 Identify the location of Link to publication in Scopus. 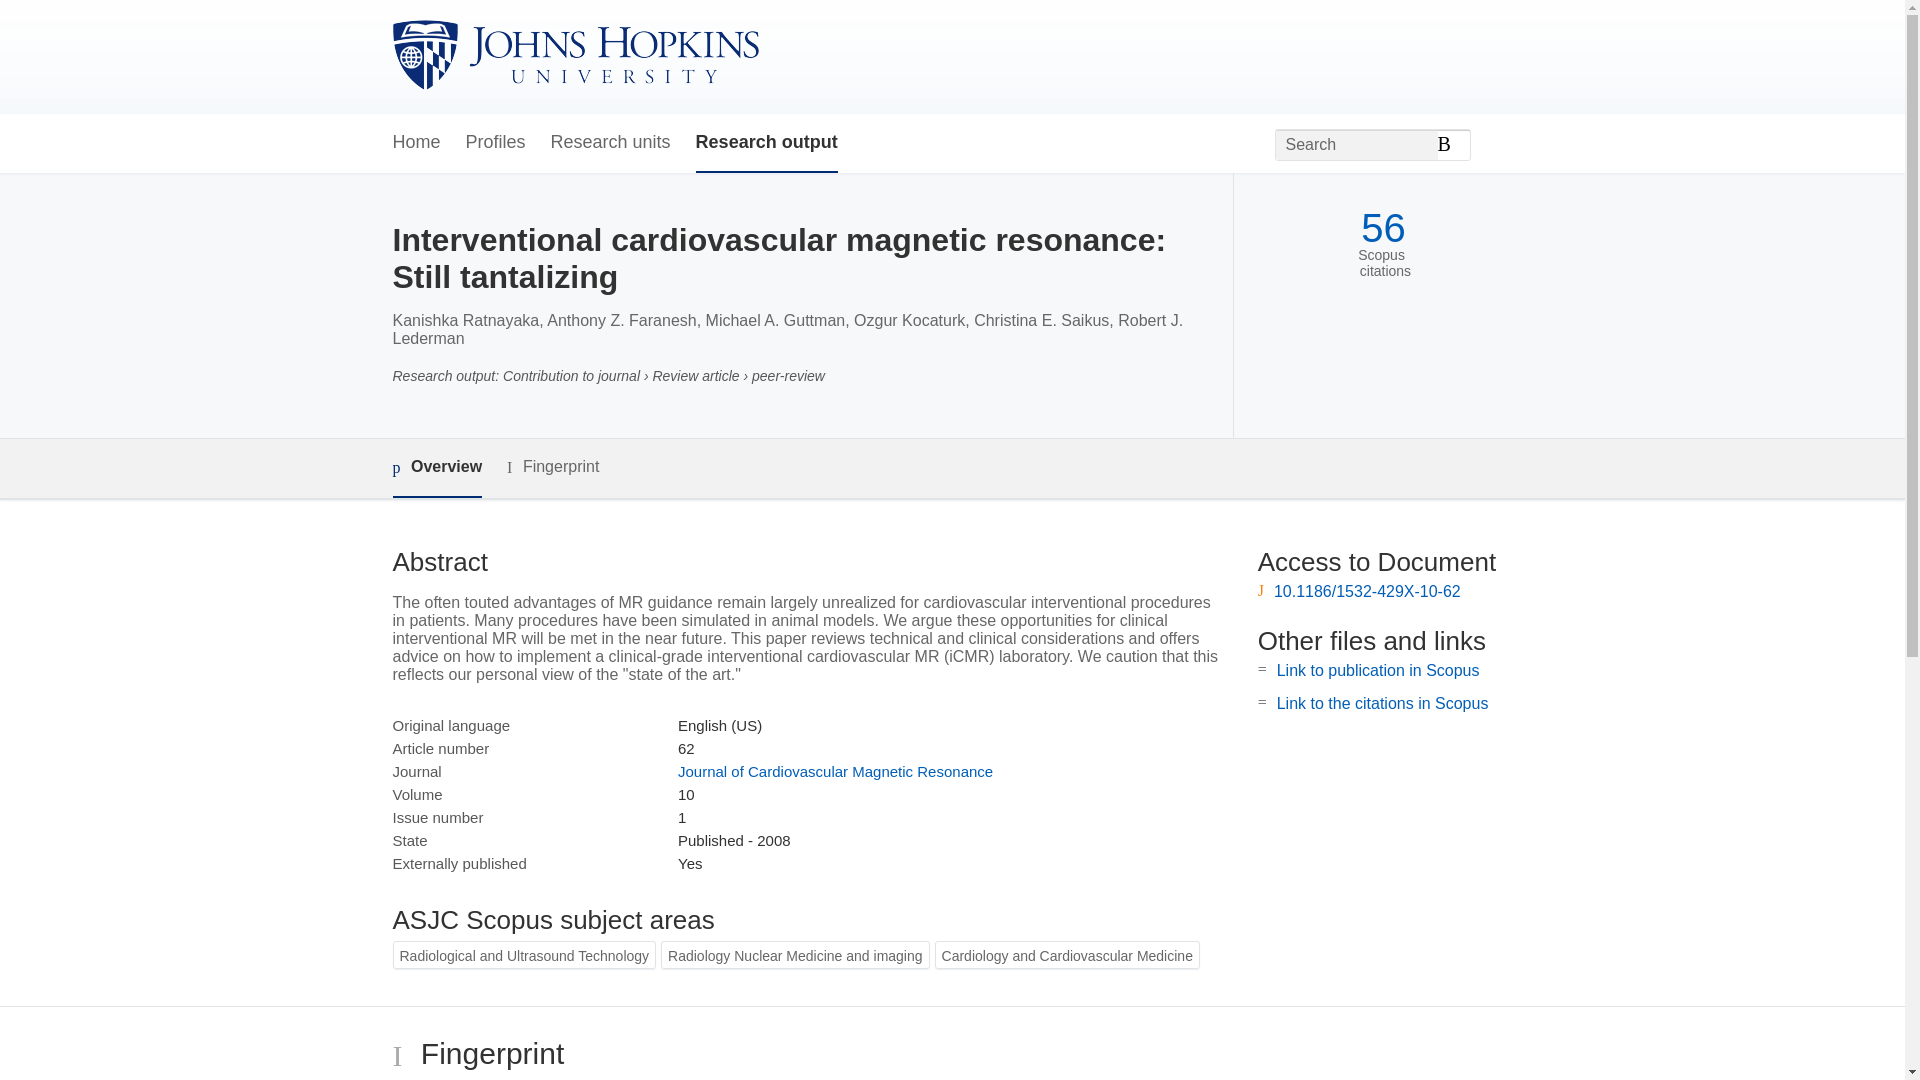
(1378, 670).